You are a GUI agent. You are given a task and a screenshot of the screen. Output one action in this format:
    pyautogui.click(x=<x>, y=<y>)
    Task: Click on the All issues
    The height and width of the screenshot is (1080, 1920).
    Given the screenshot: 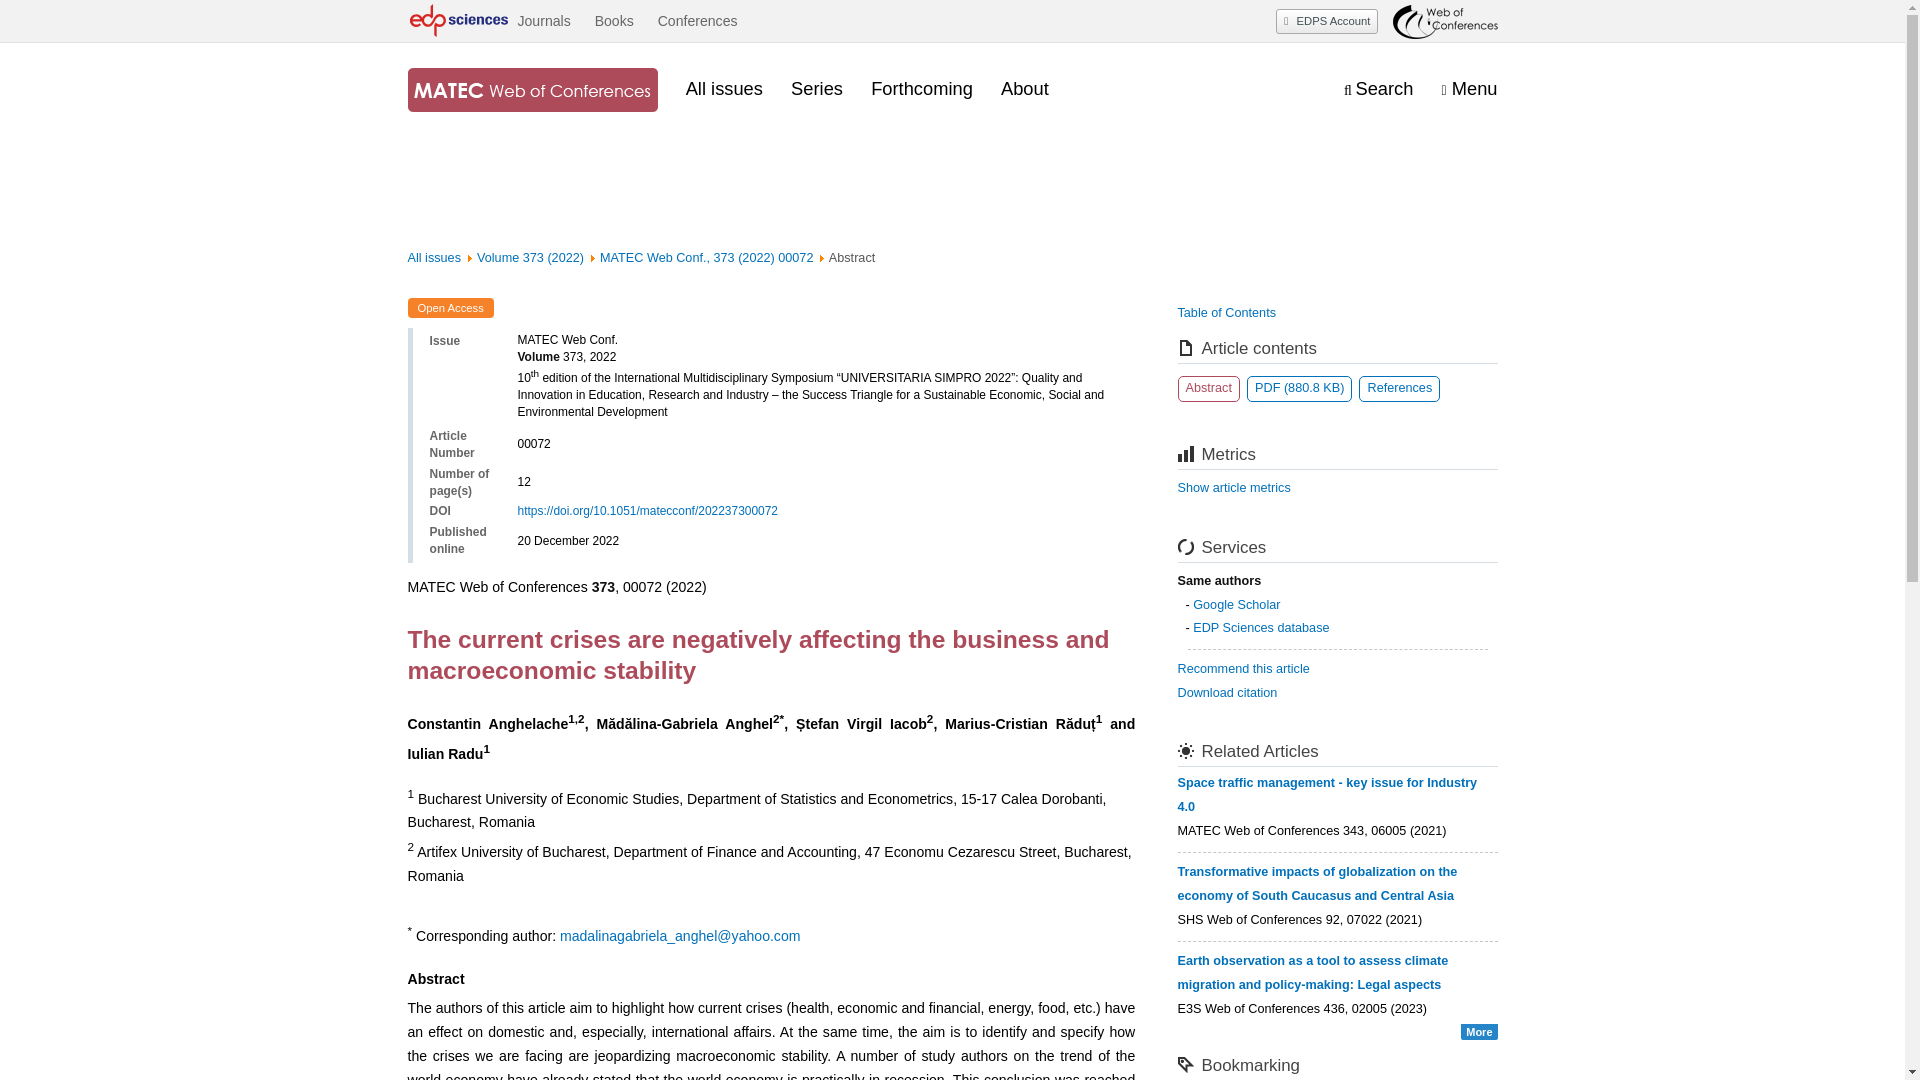 What is the action you would take?
    pyautogui.click(x=724, y=88)
    